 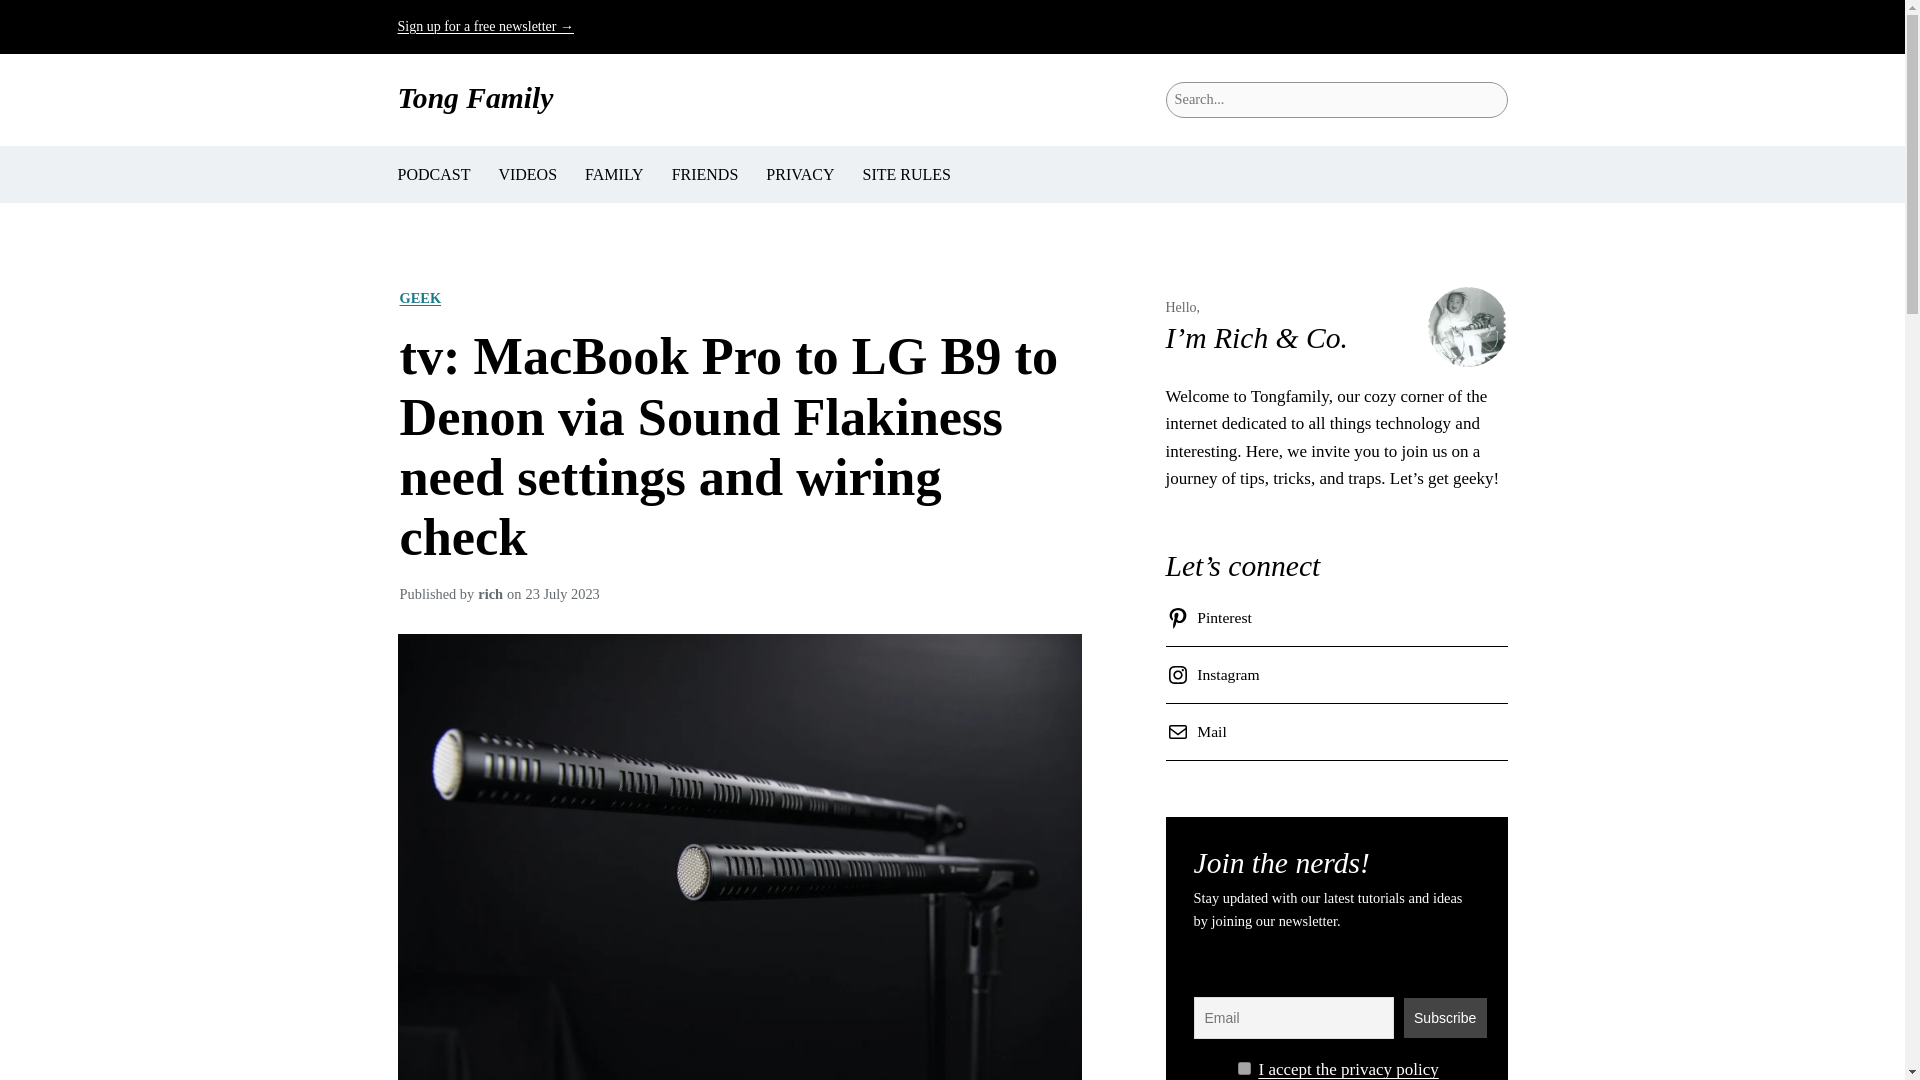 What do you see at coordinates (1212, 617) in the screenshot?
I see `Pinterest` at bounding box center [1212, 617].